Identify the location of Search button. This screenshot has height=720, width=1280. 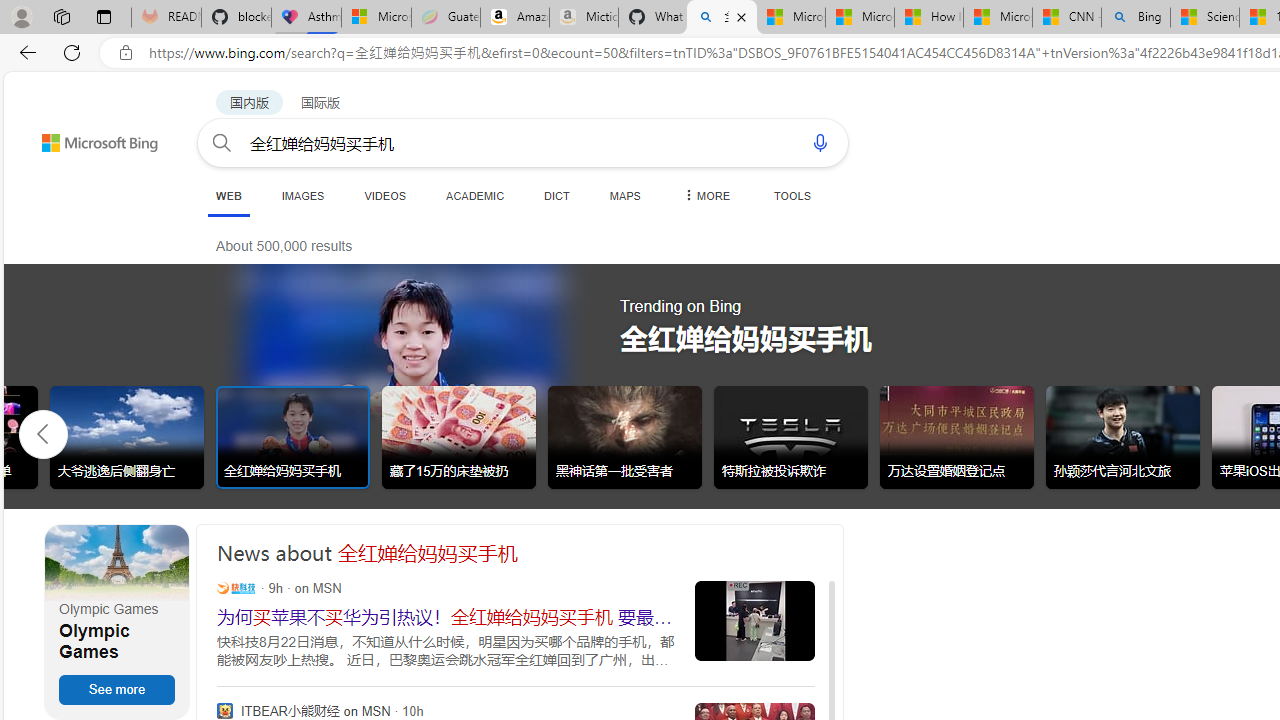
(222, 142).